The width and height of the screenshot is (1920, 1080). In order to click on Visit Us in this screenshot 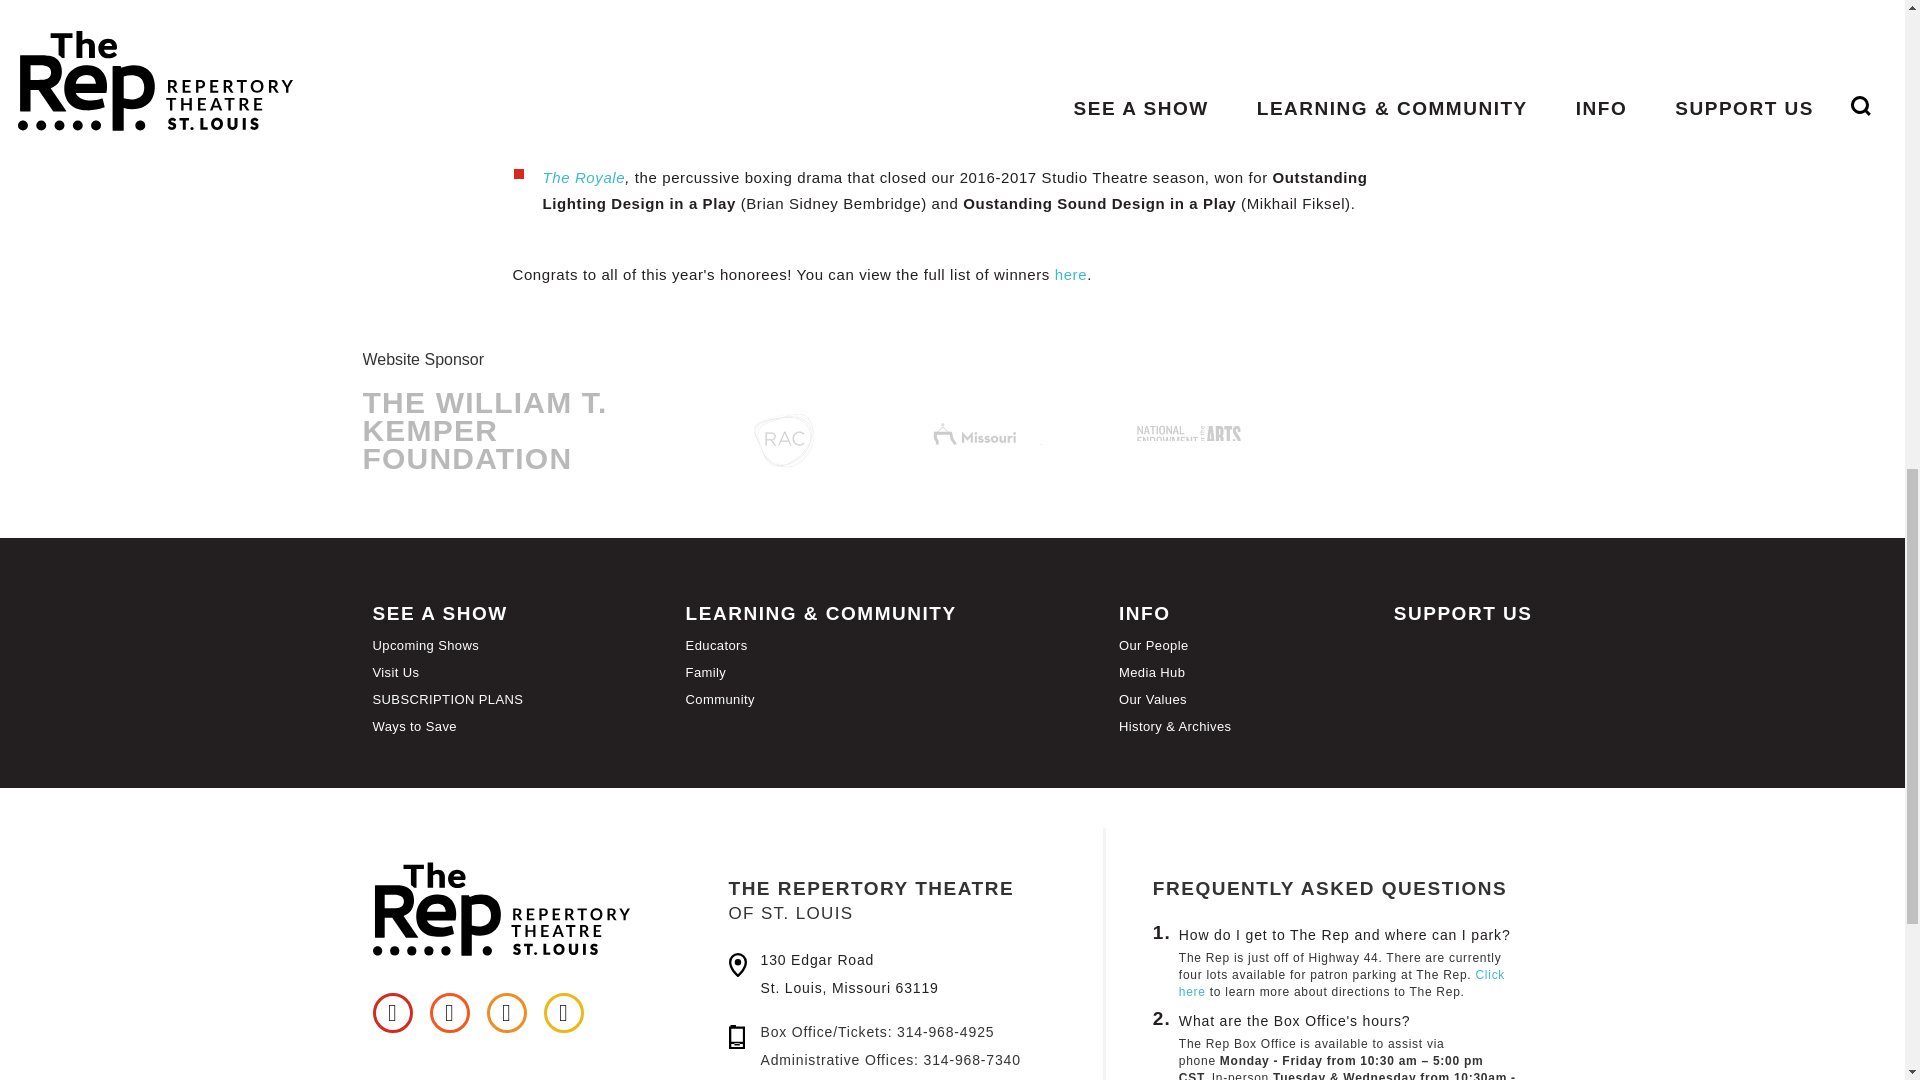, I will do `click(395, 672)`.